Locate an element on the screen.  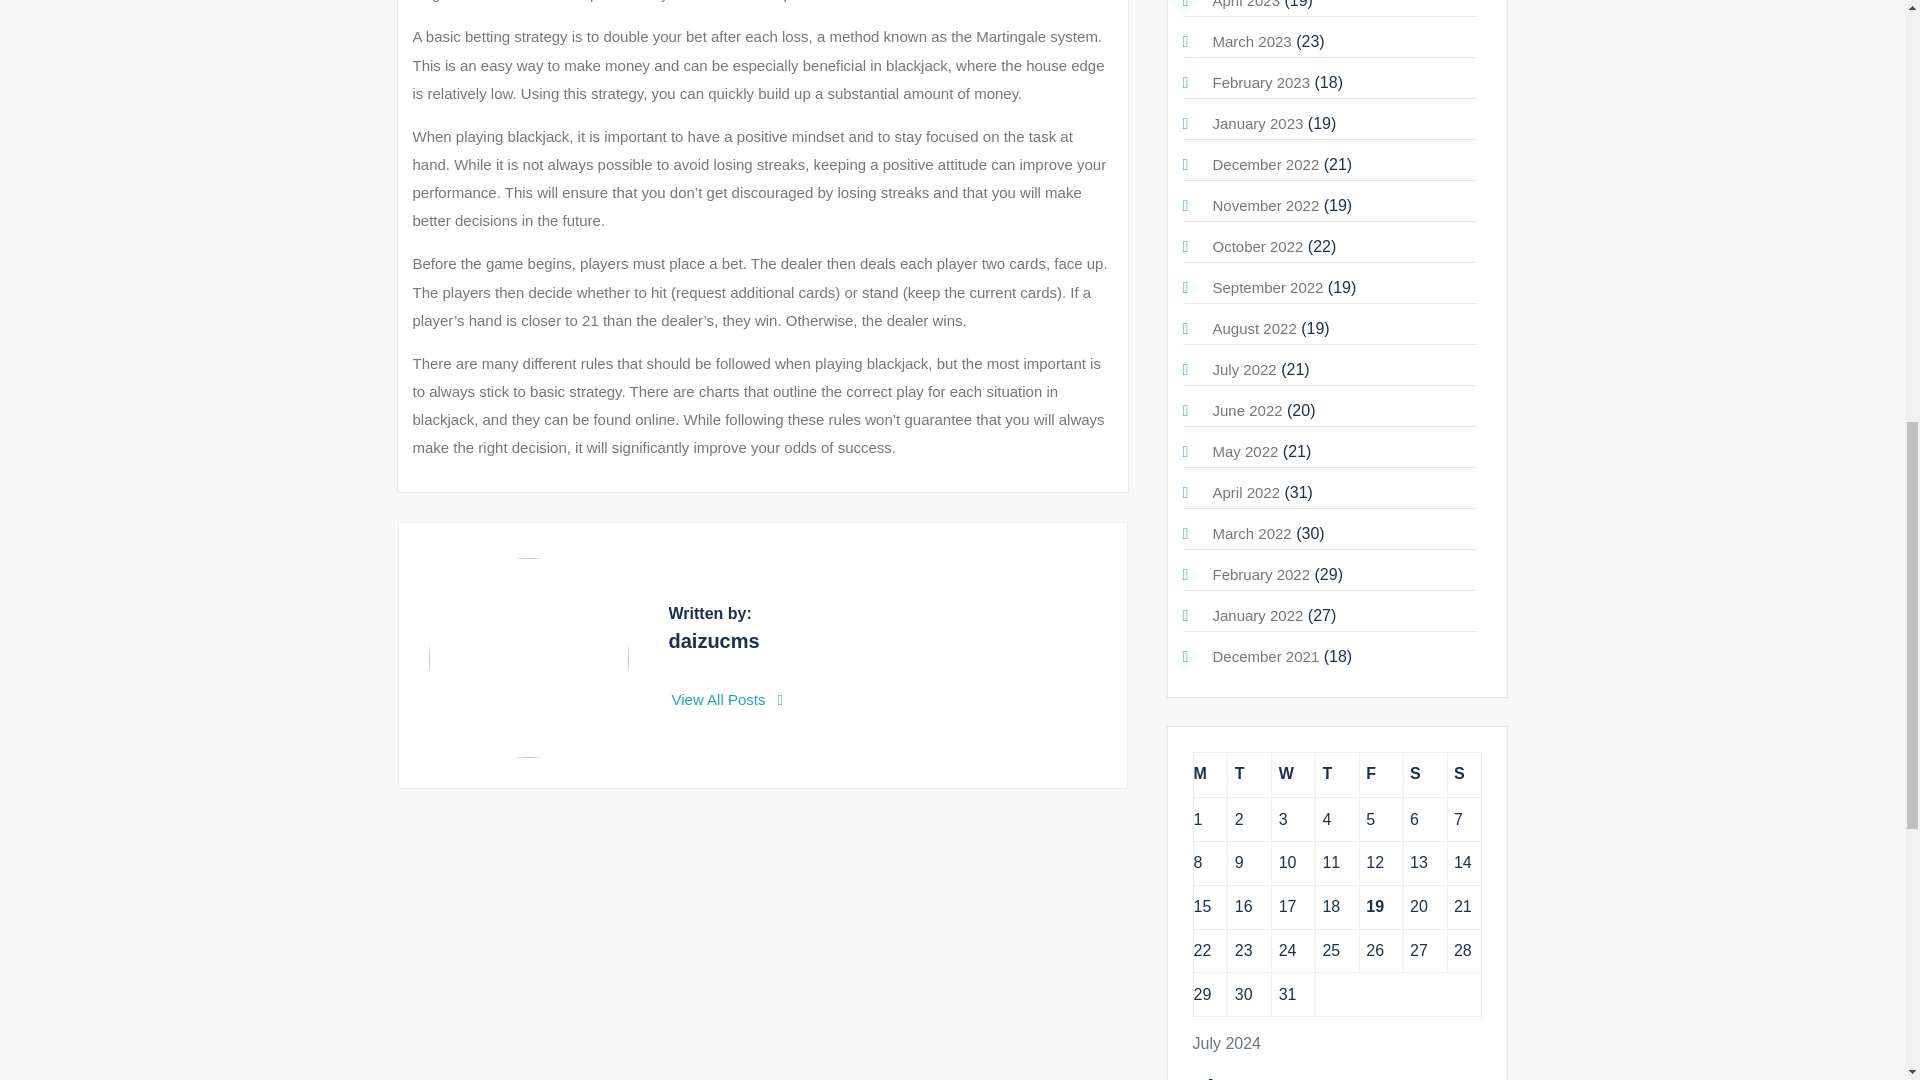
Friday is located at coordinates (1381, 774).